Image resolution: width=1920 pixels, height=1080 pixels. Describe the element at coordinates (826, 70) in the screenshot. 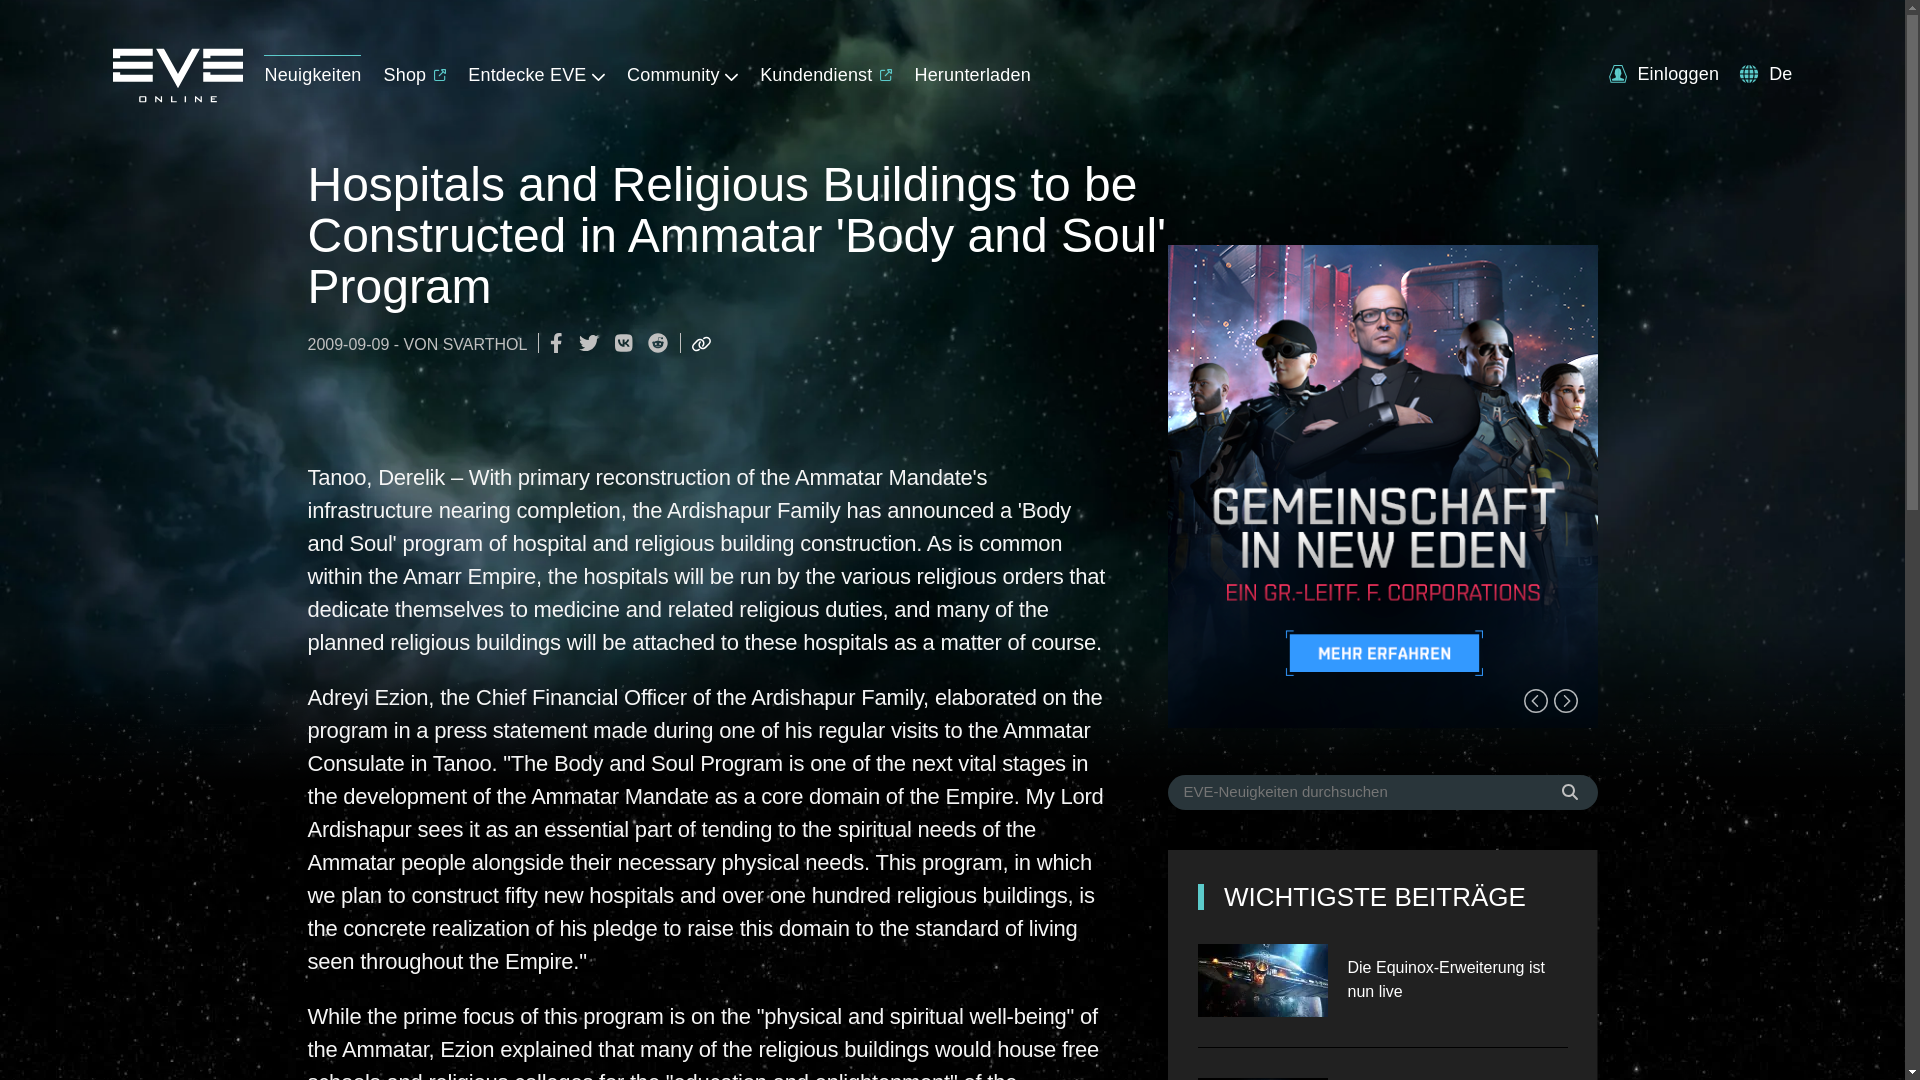

I see `Kundendienst` at that location.